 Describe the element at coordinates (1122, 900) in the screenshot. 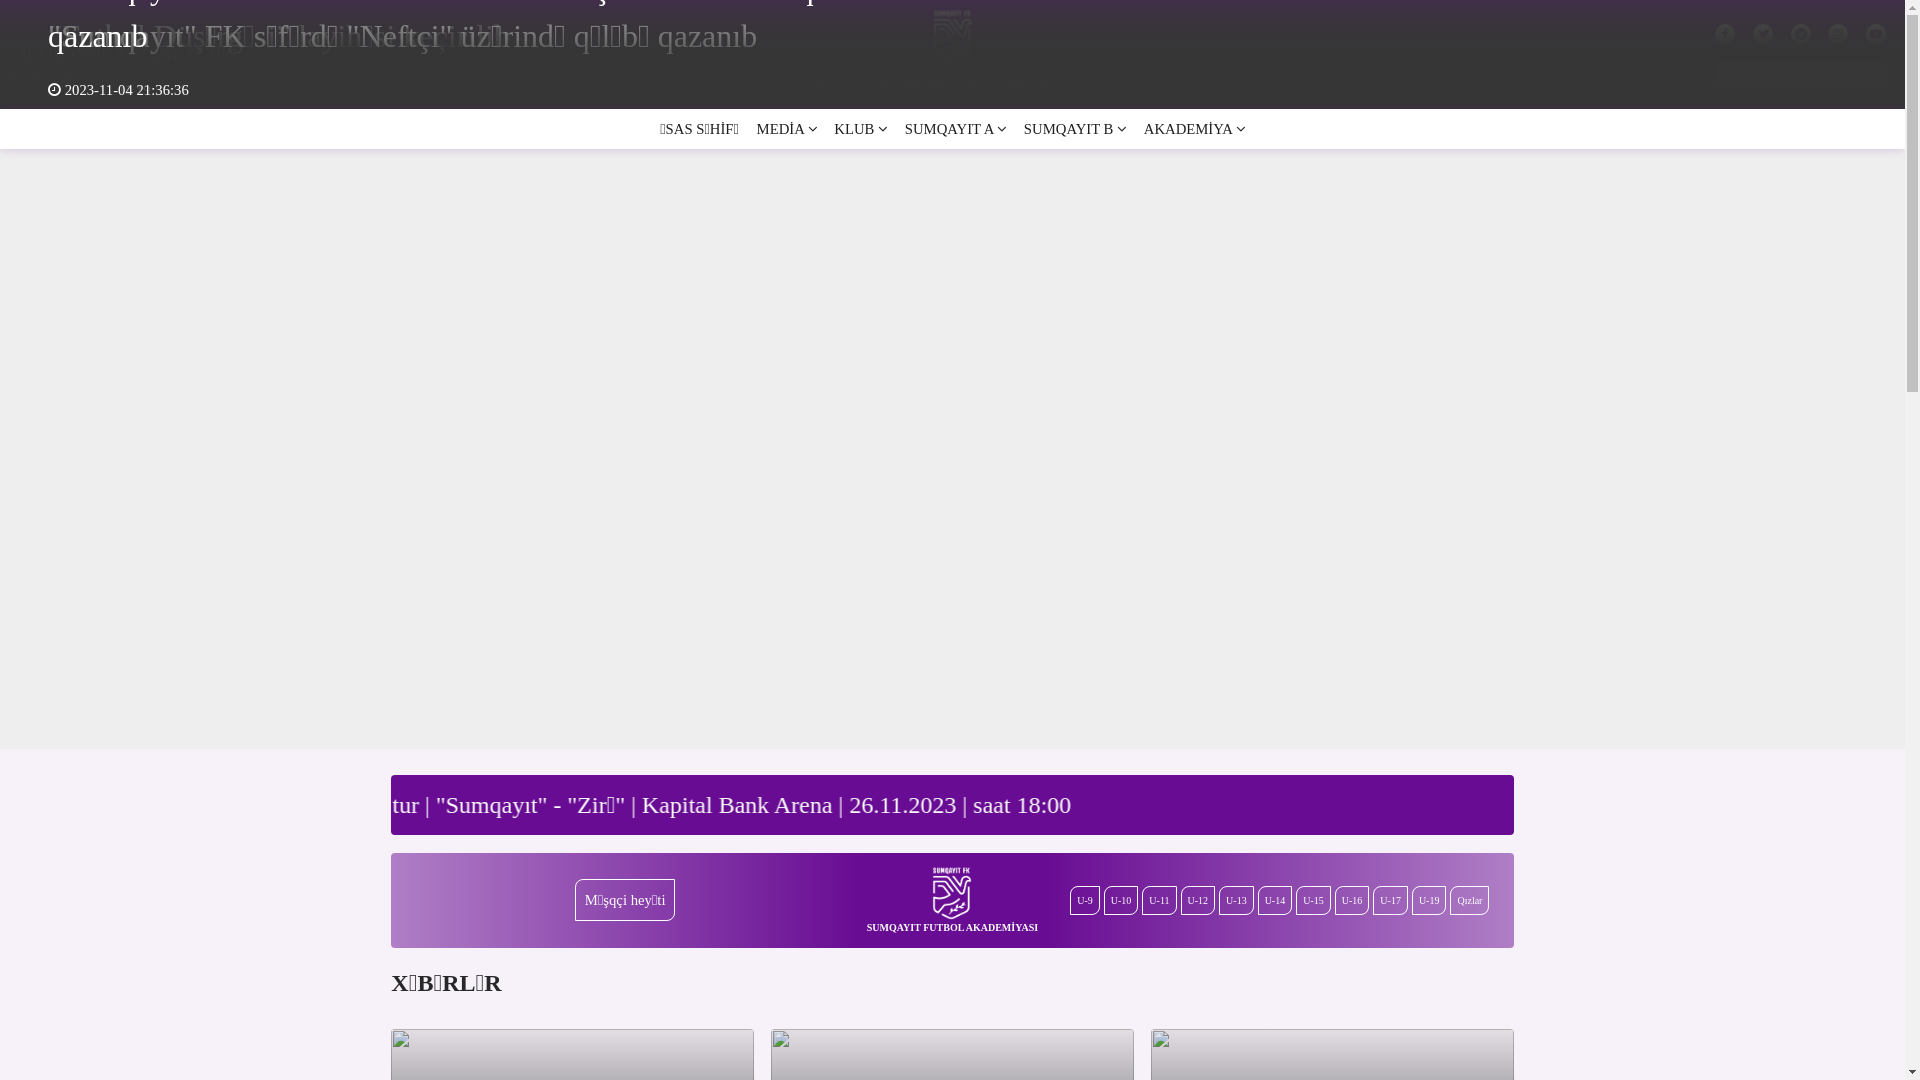

I see `U-10` at that location.